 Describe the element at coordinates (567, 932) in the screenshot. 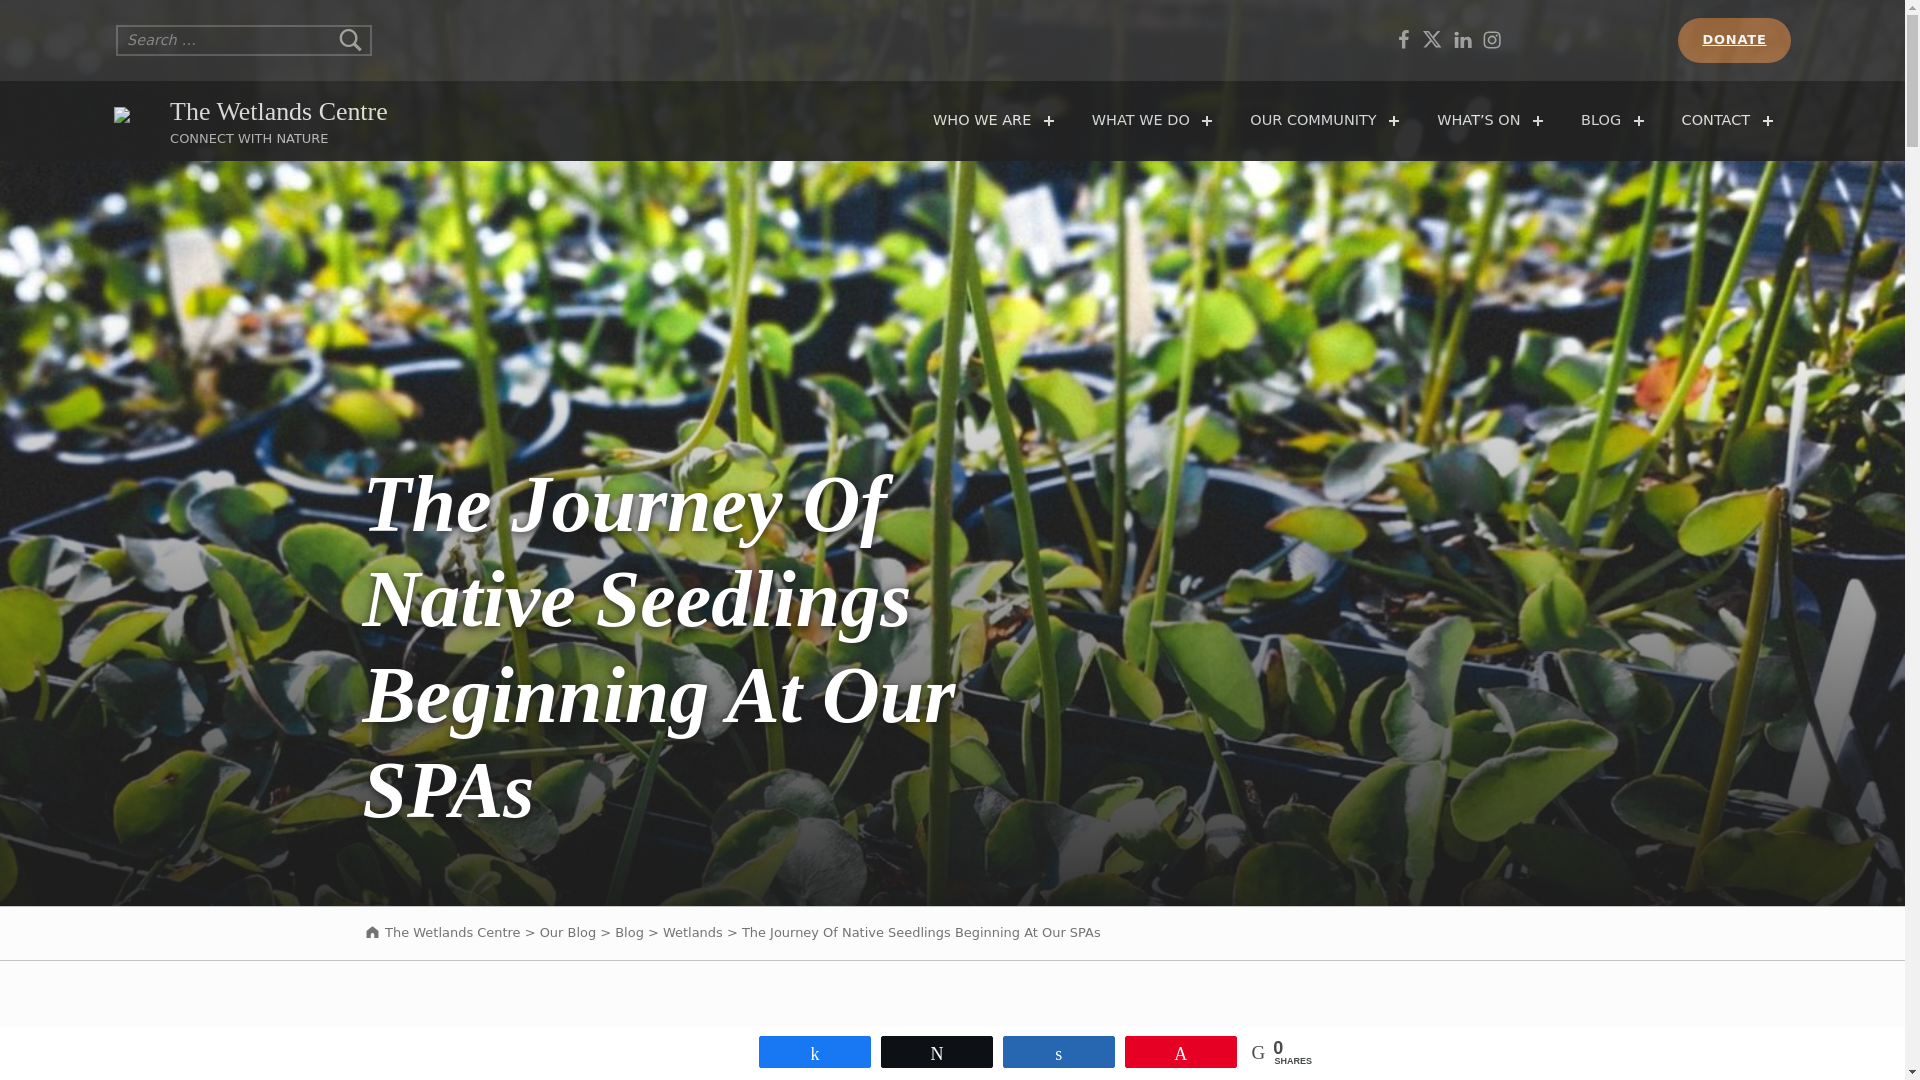

I see `Go to Our BlogThe latest wetland news and stories.` at that location.